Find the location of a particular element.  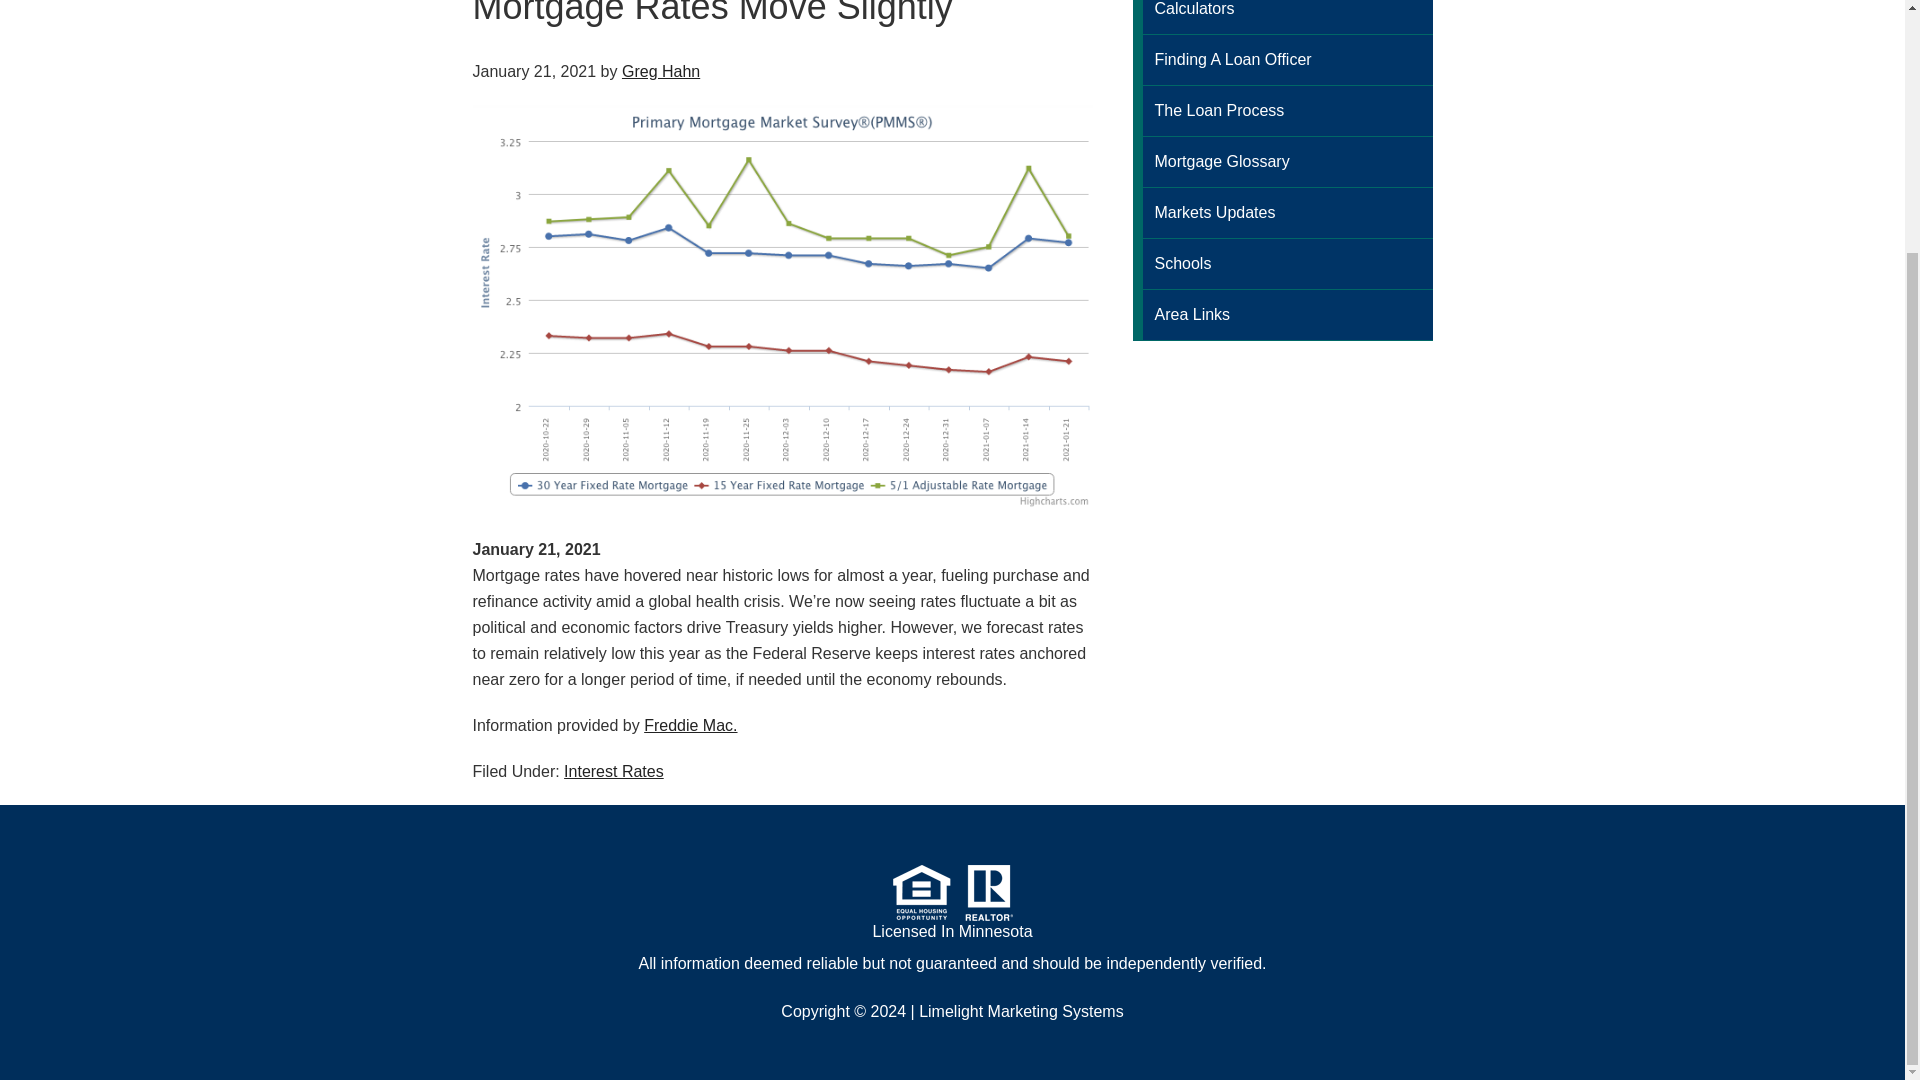

Calculators is located at coordinates (1282, 17).